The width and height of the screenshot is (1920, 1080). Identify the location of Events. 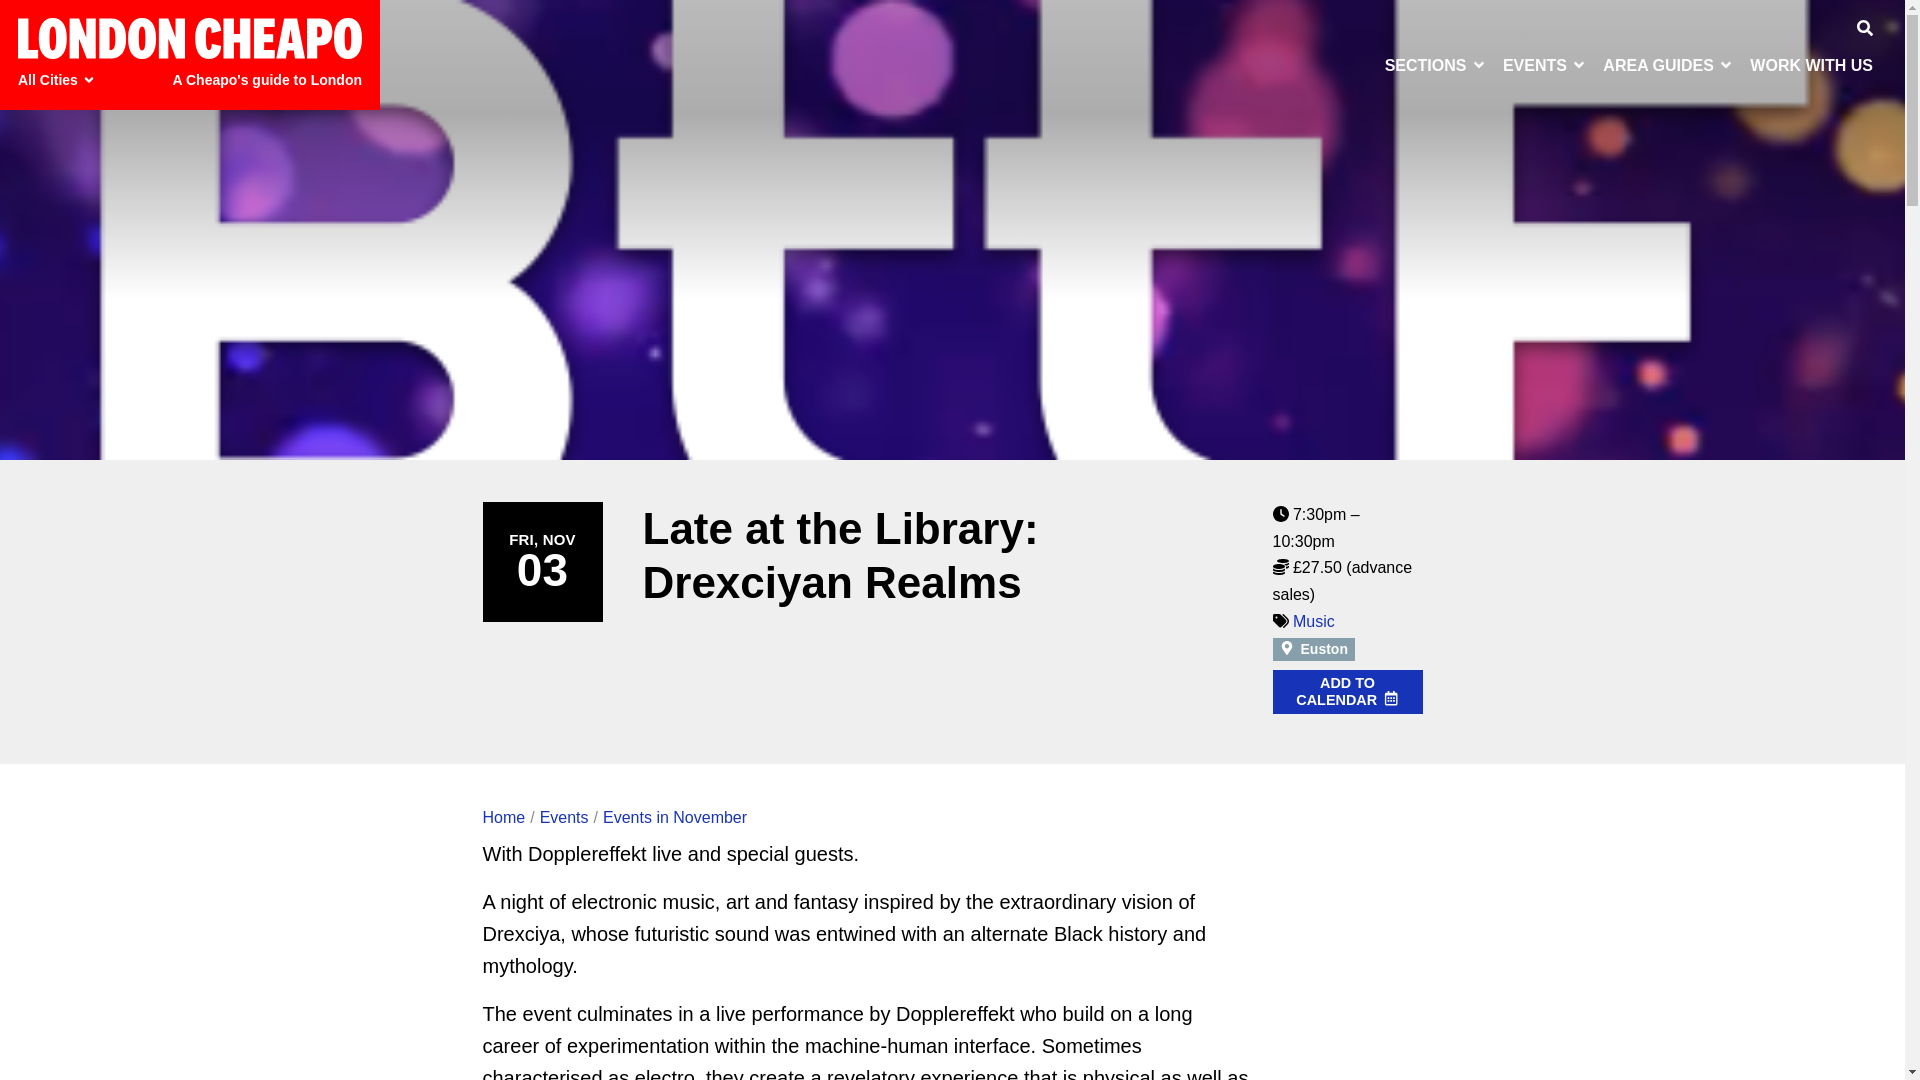
(1545, 65).